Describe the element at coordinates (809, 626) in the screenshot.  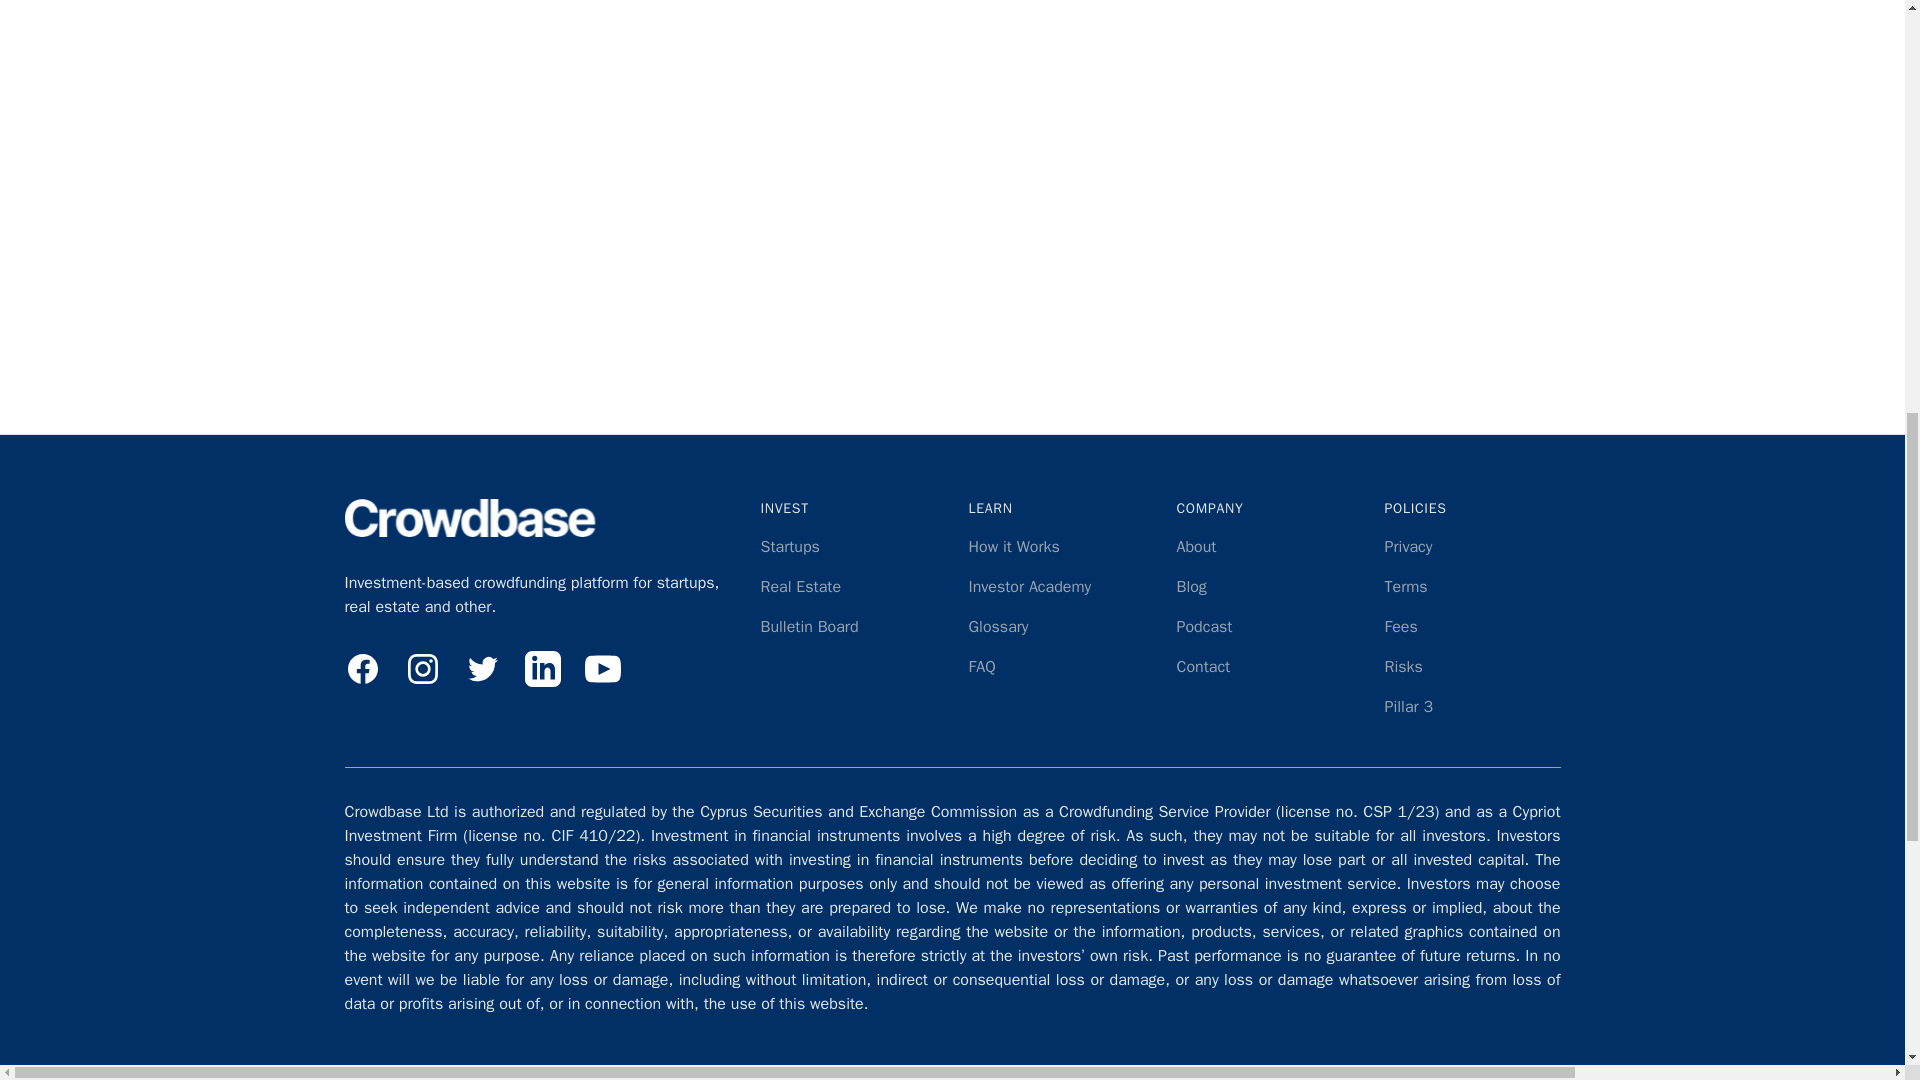
I see `Bulletin Board` at that location.